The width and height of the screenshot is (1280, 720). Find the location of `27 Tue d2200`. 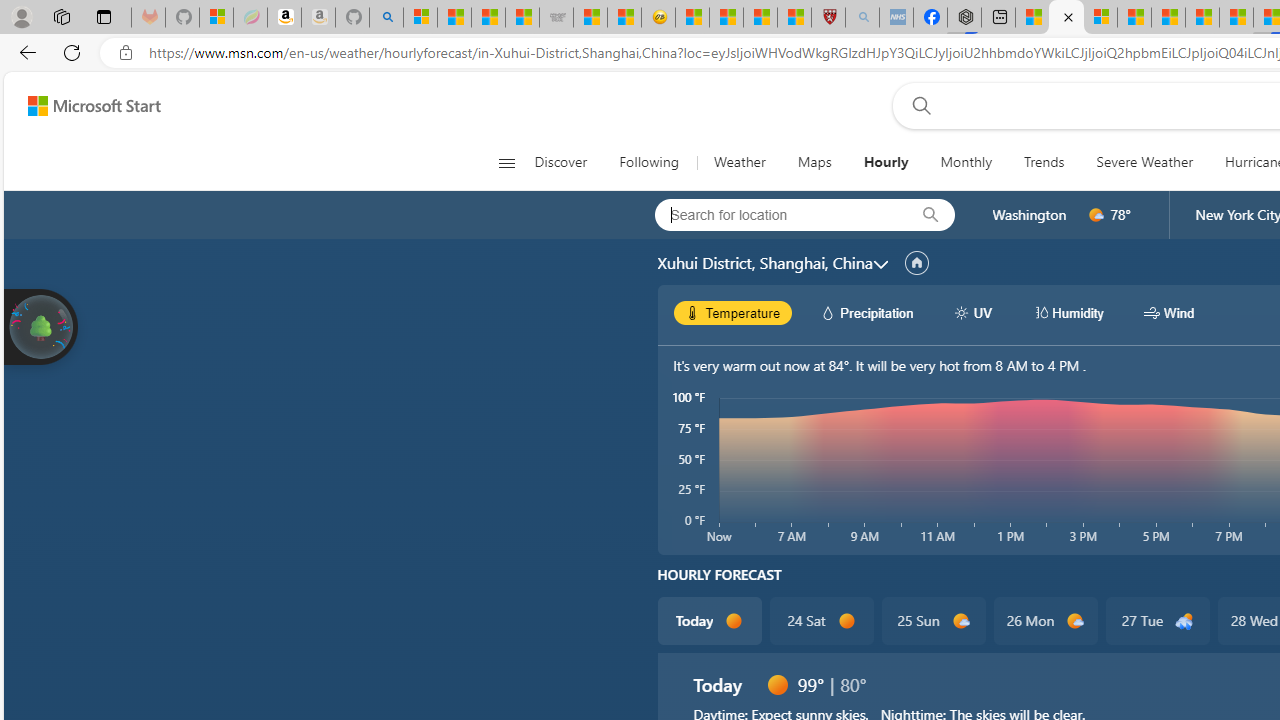

27 Tue d2200 is located at coordinates (1156, 620).